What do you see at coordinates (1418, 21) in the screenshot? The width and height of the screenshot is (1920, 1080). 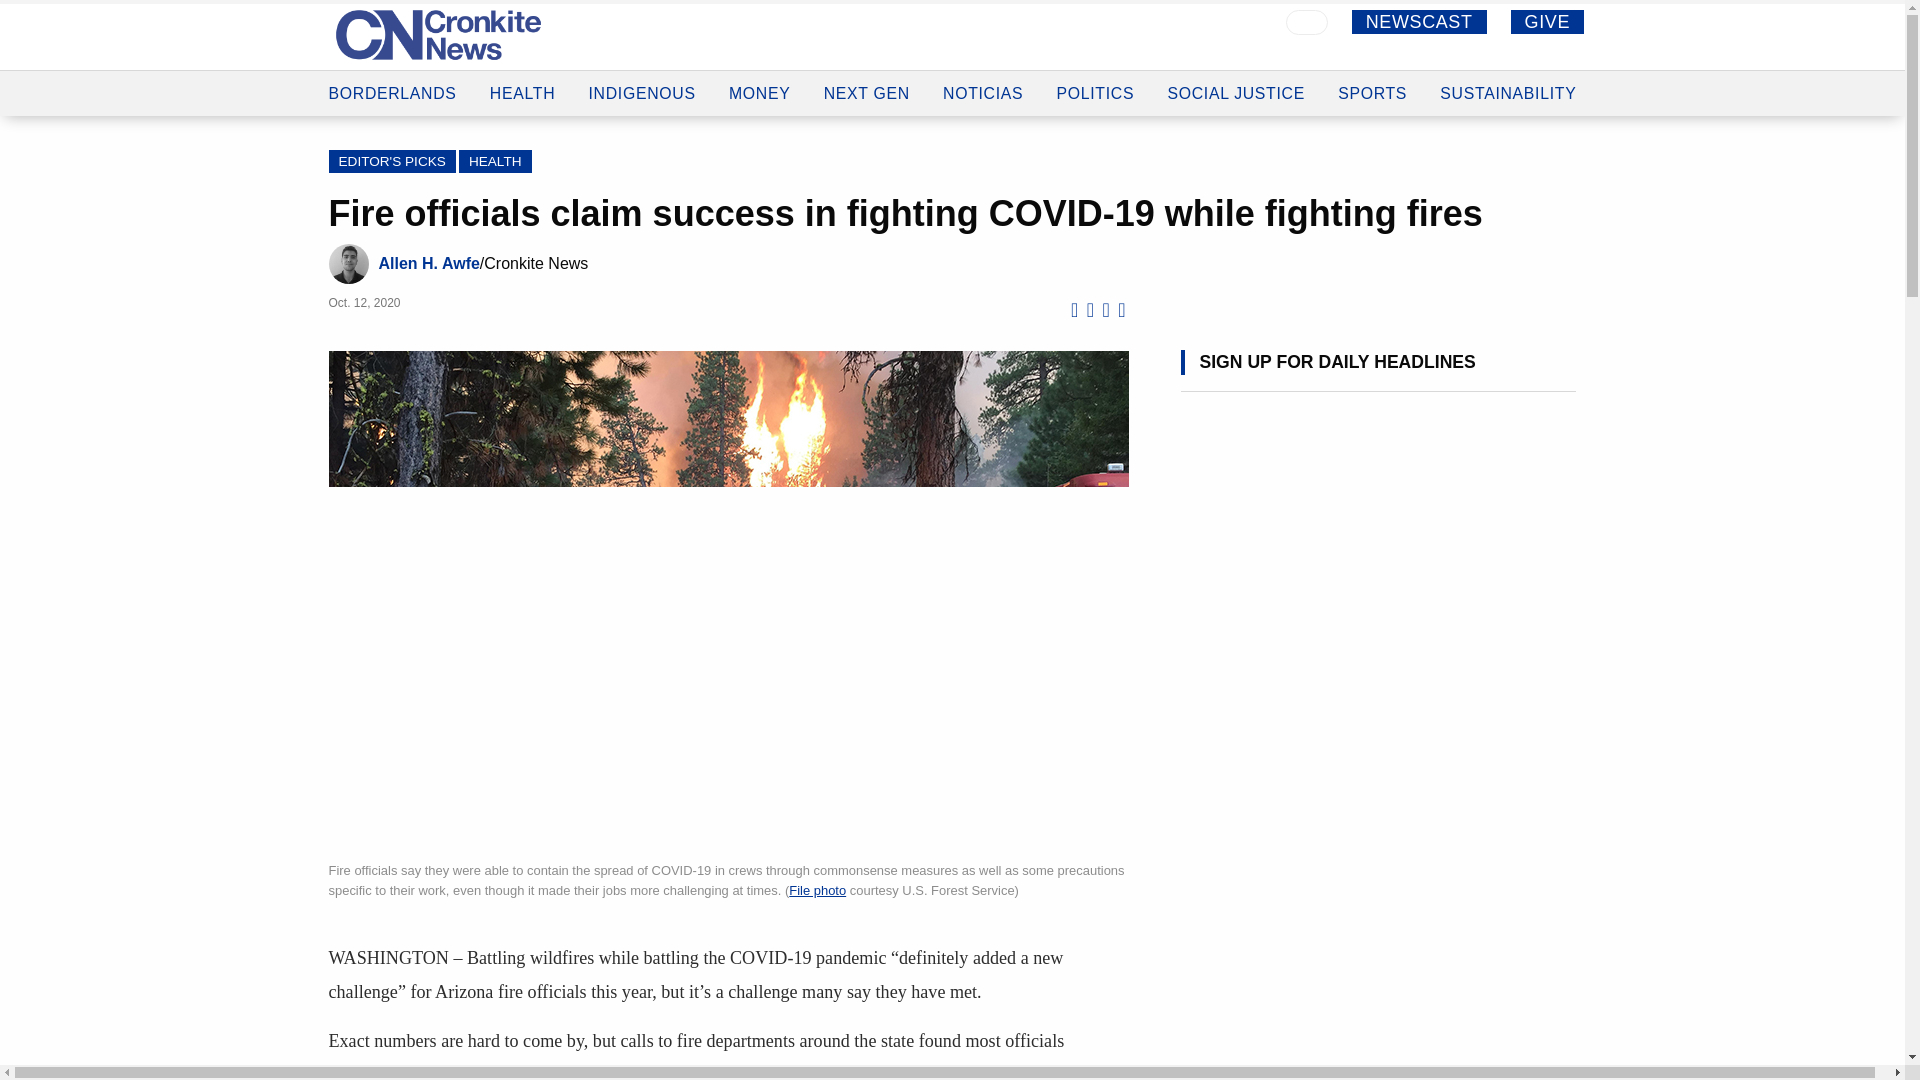 I see `NEWSCAST` at bounding box center [1418, 21].